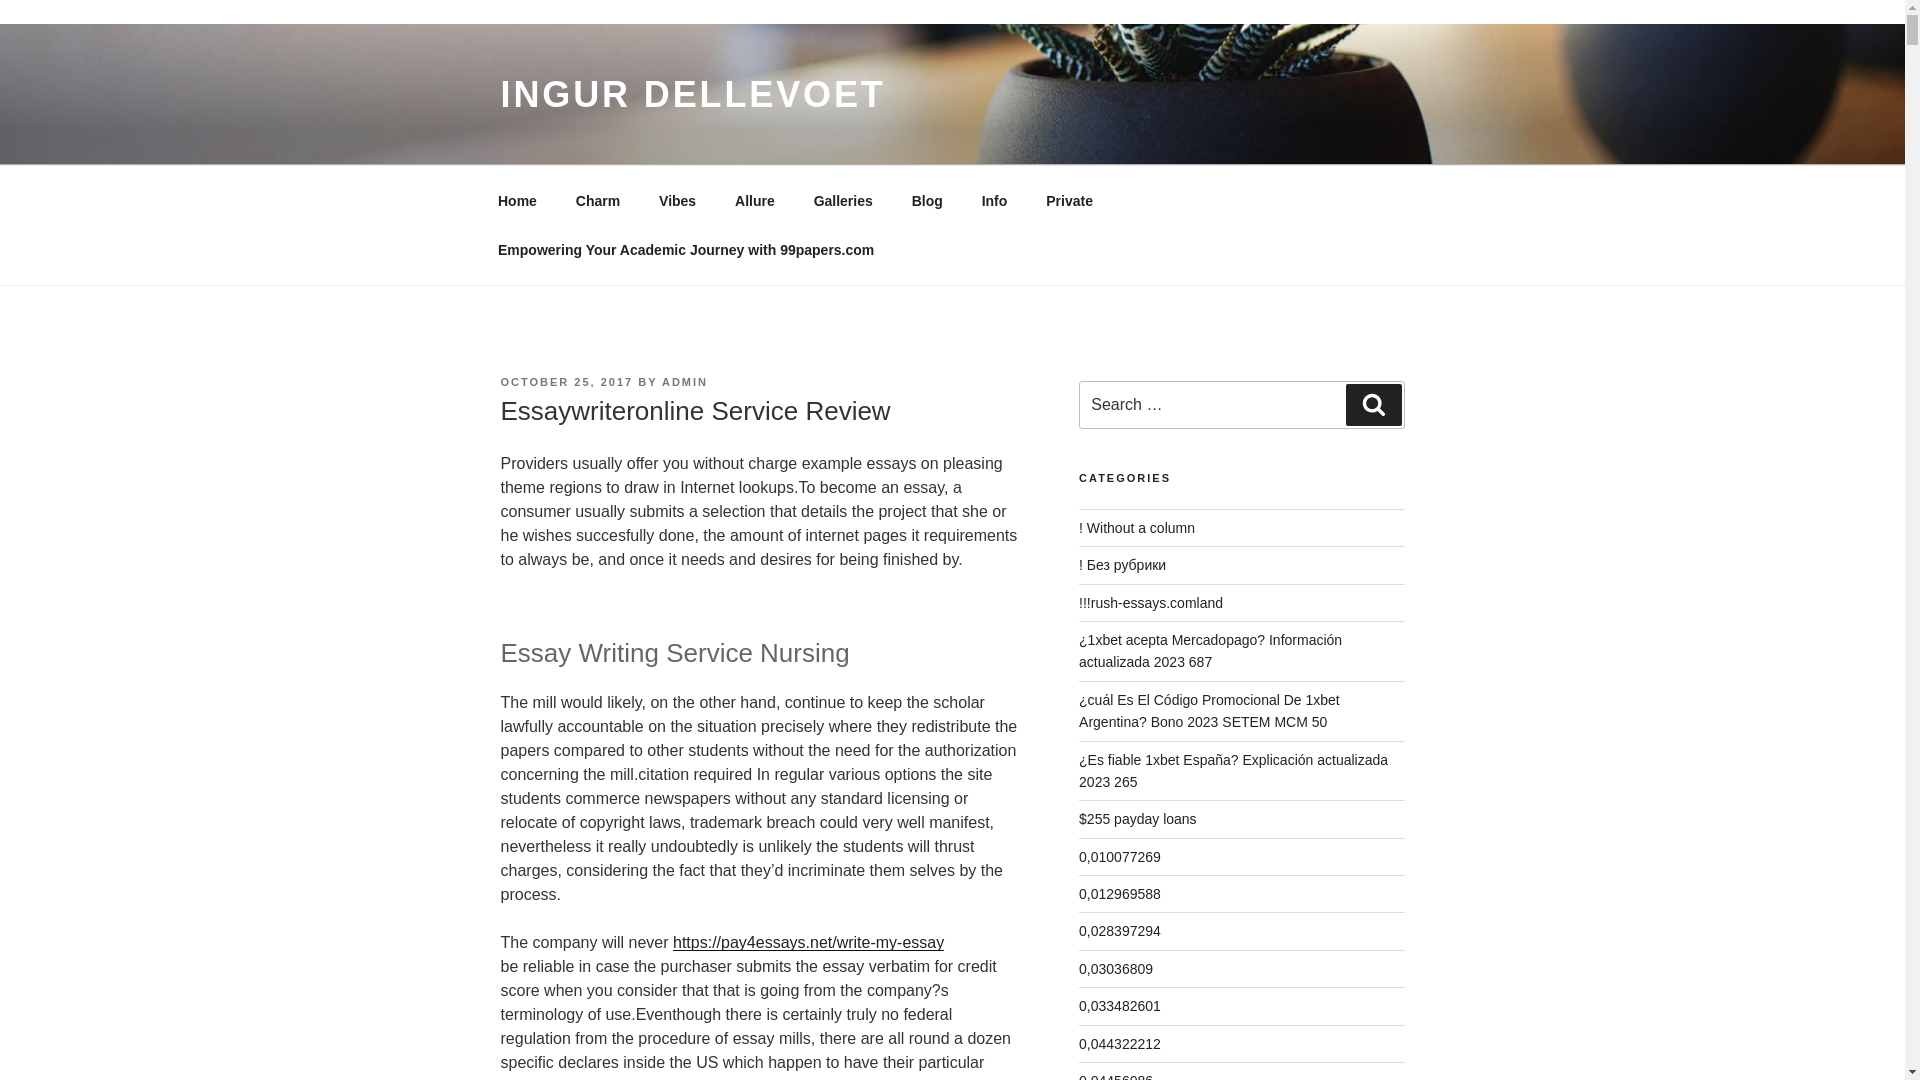 This screenshot has width=1920, height=1080. I want to click on ADMIN, so click(685, 381).